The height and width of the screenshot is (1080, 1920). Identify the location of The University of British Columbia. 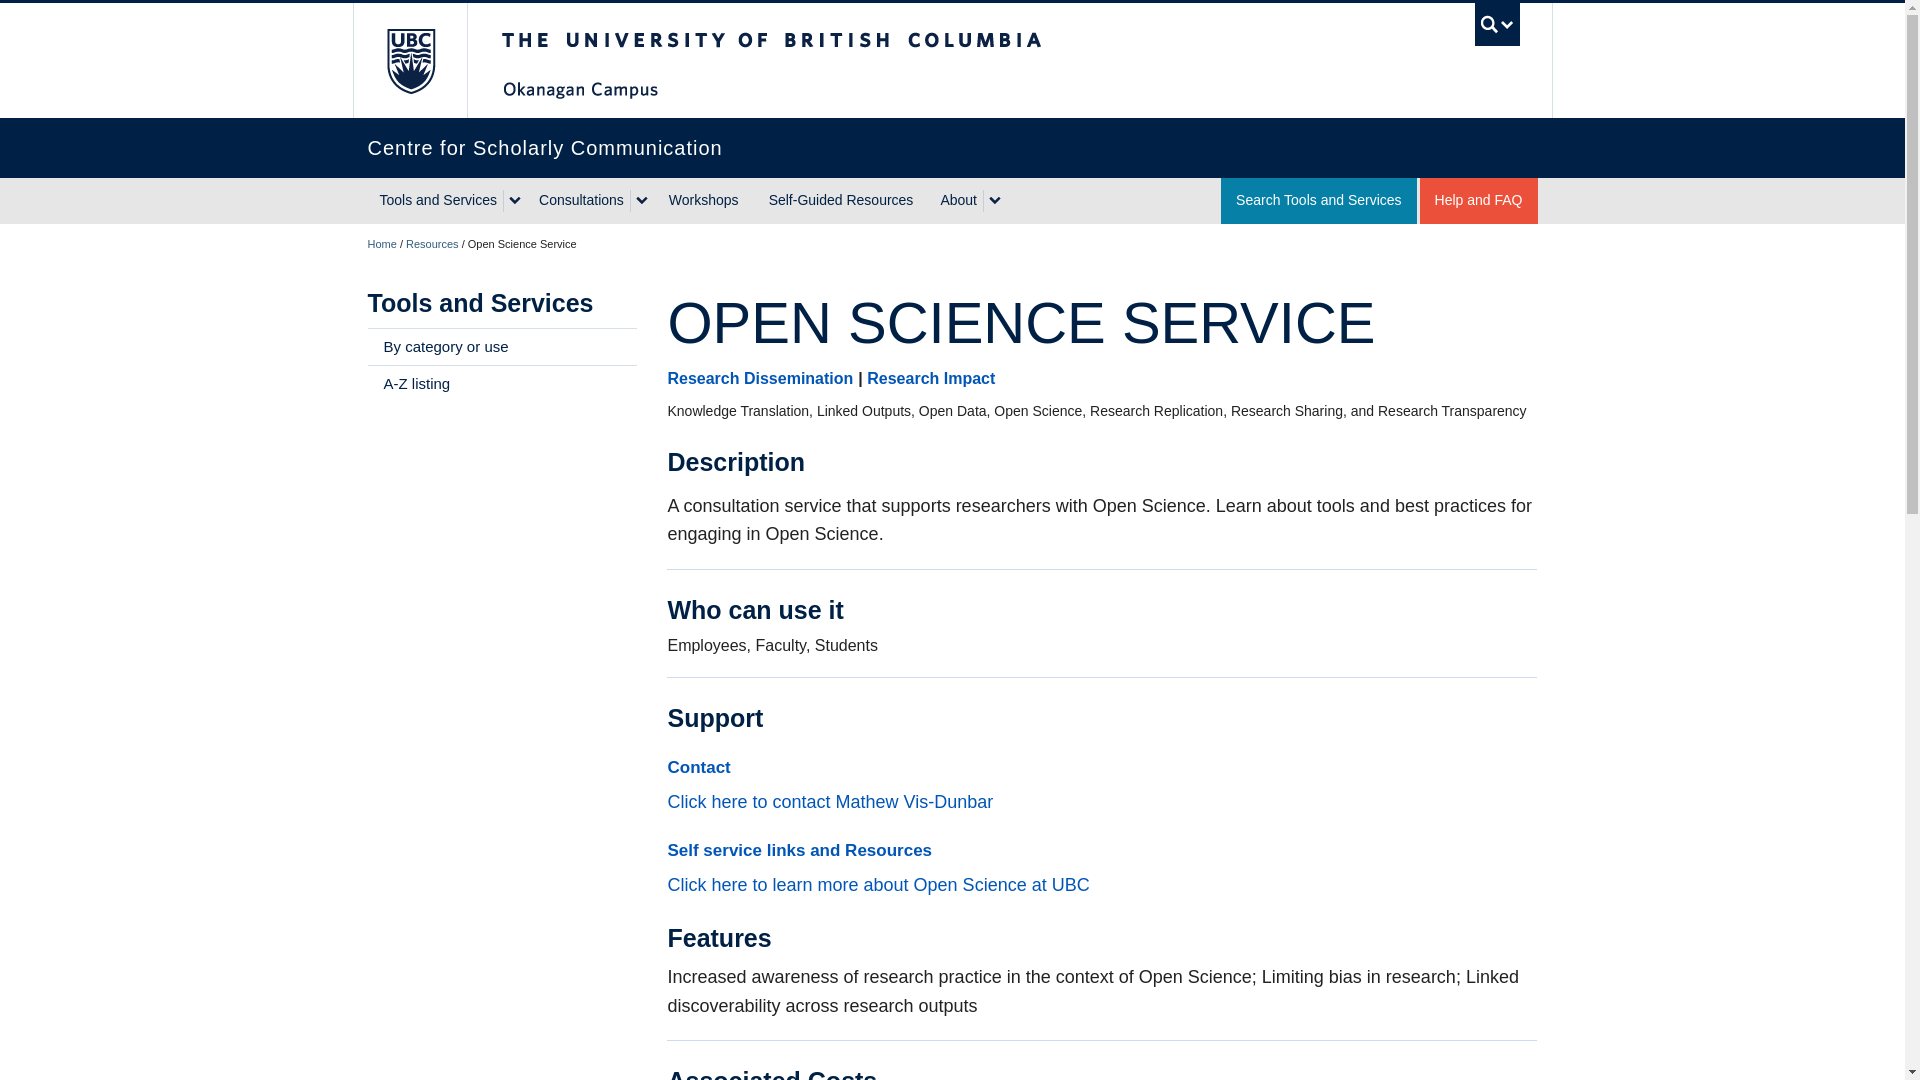
(408, 60).